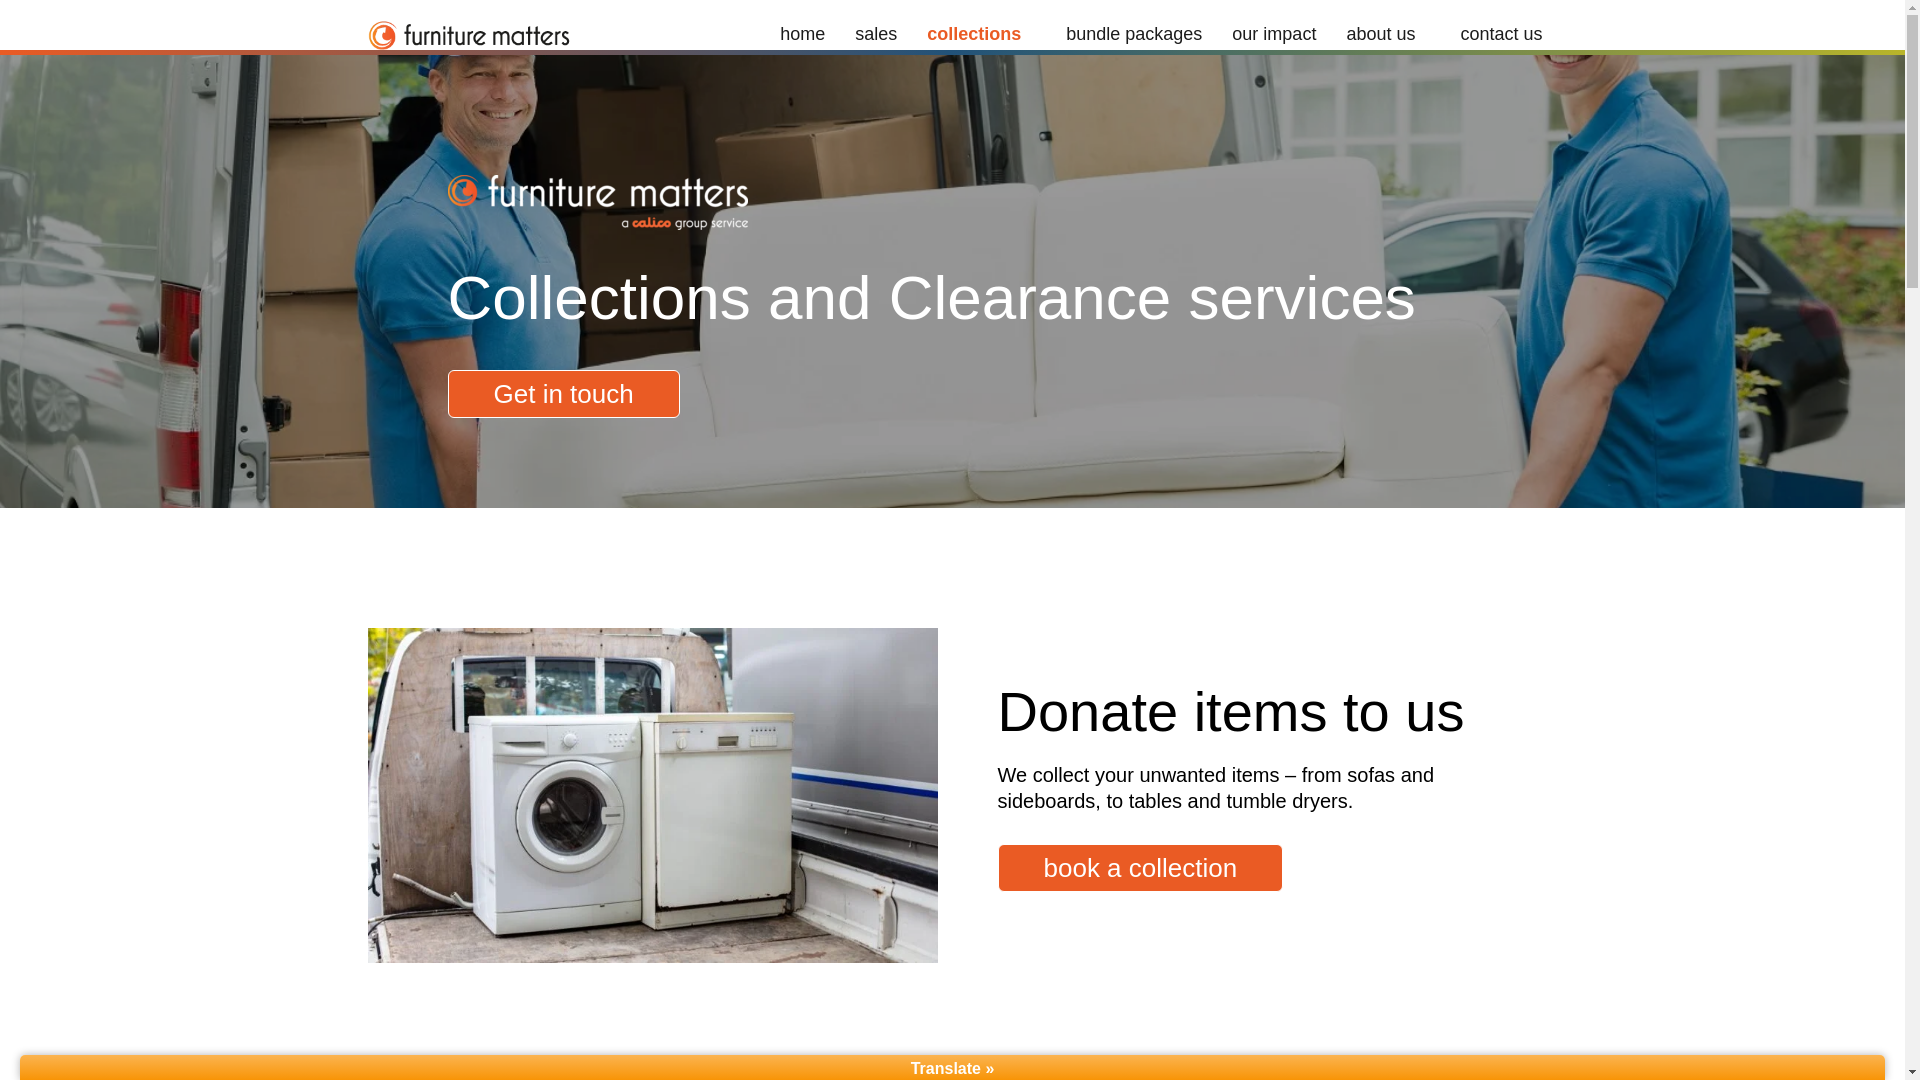 This screenshot has height=1080, width=1920. What do you see at coordinates (802, 34) in the screenshot?
I see `home` at bounding box center [802, 34].